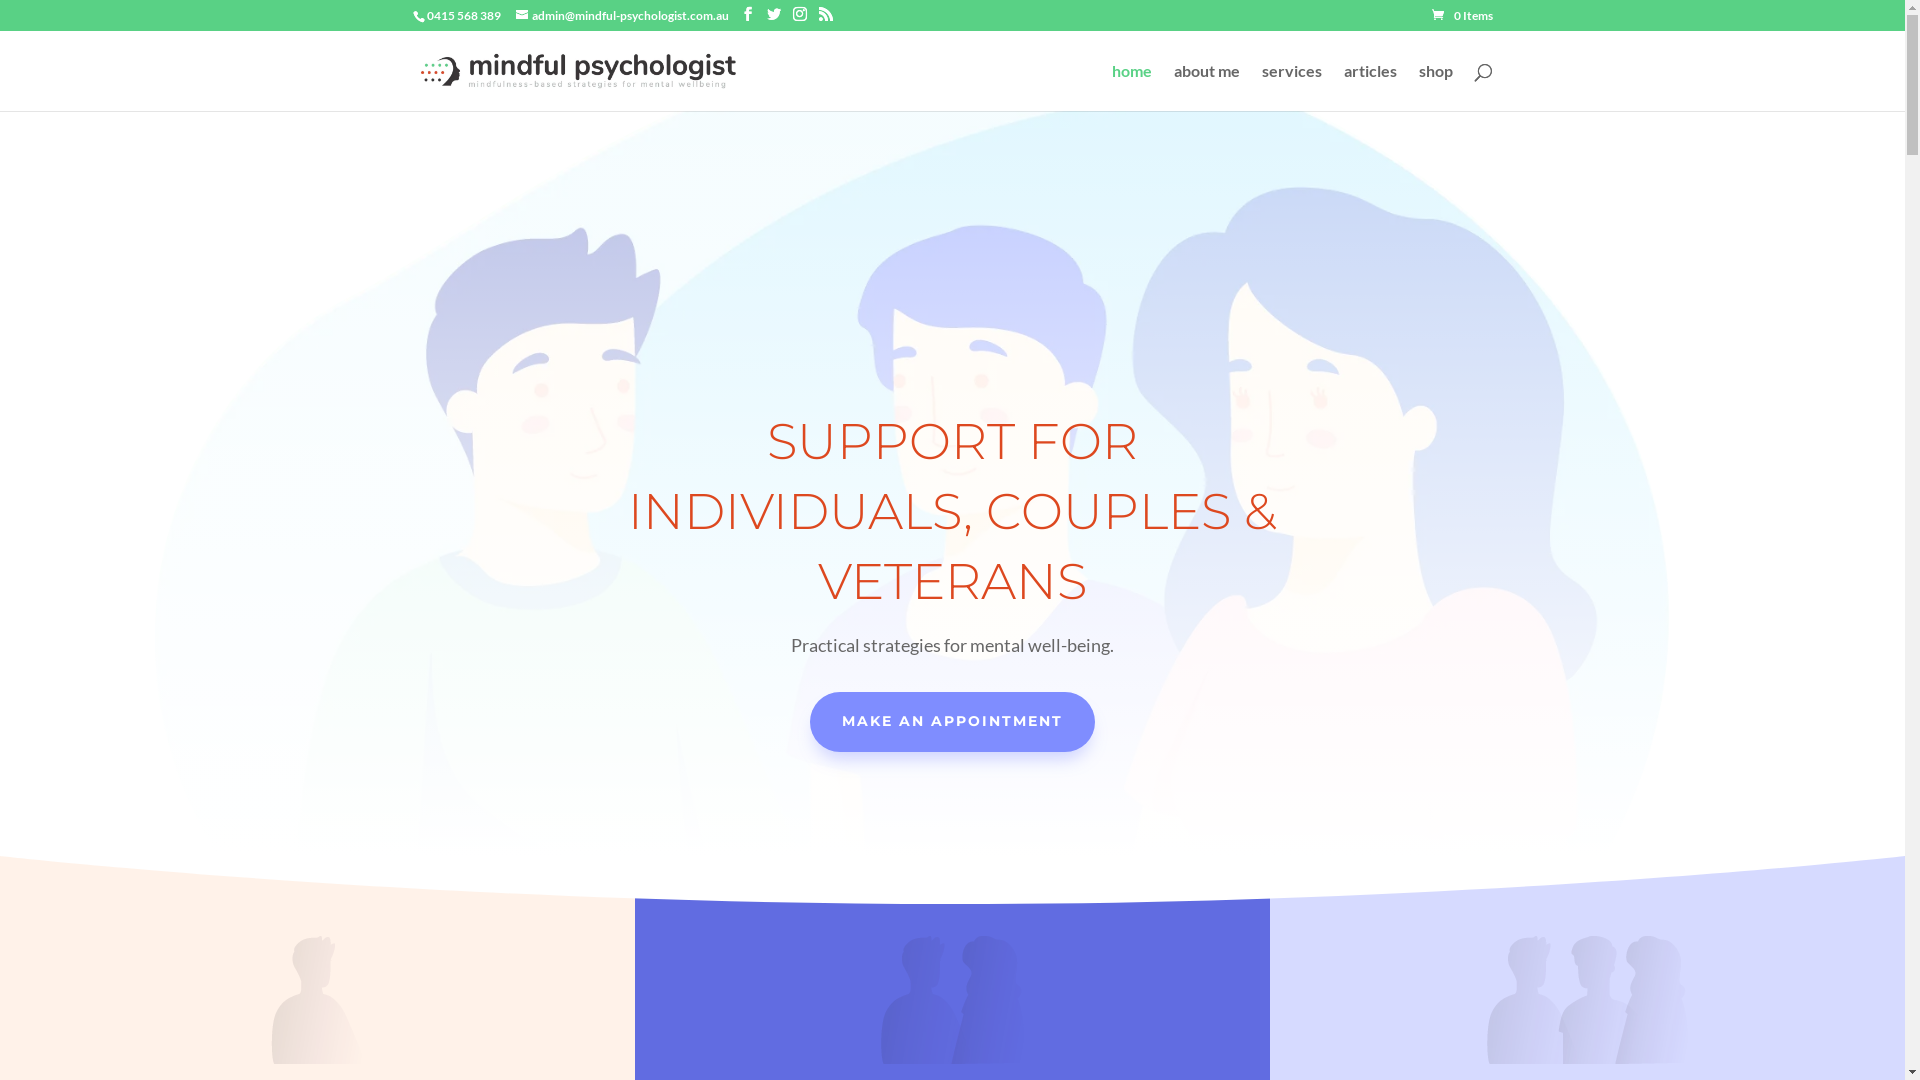 This screenshot has width=1920, height=1080. What do you see at coordinates (1370, 88) in the screenshot?
I see `articles` at bounding box center [1370, 88].